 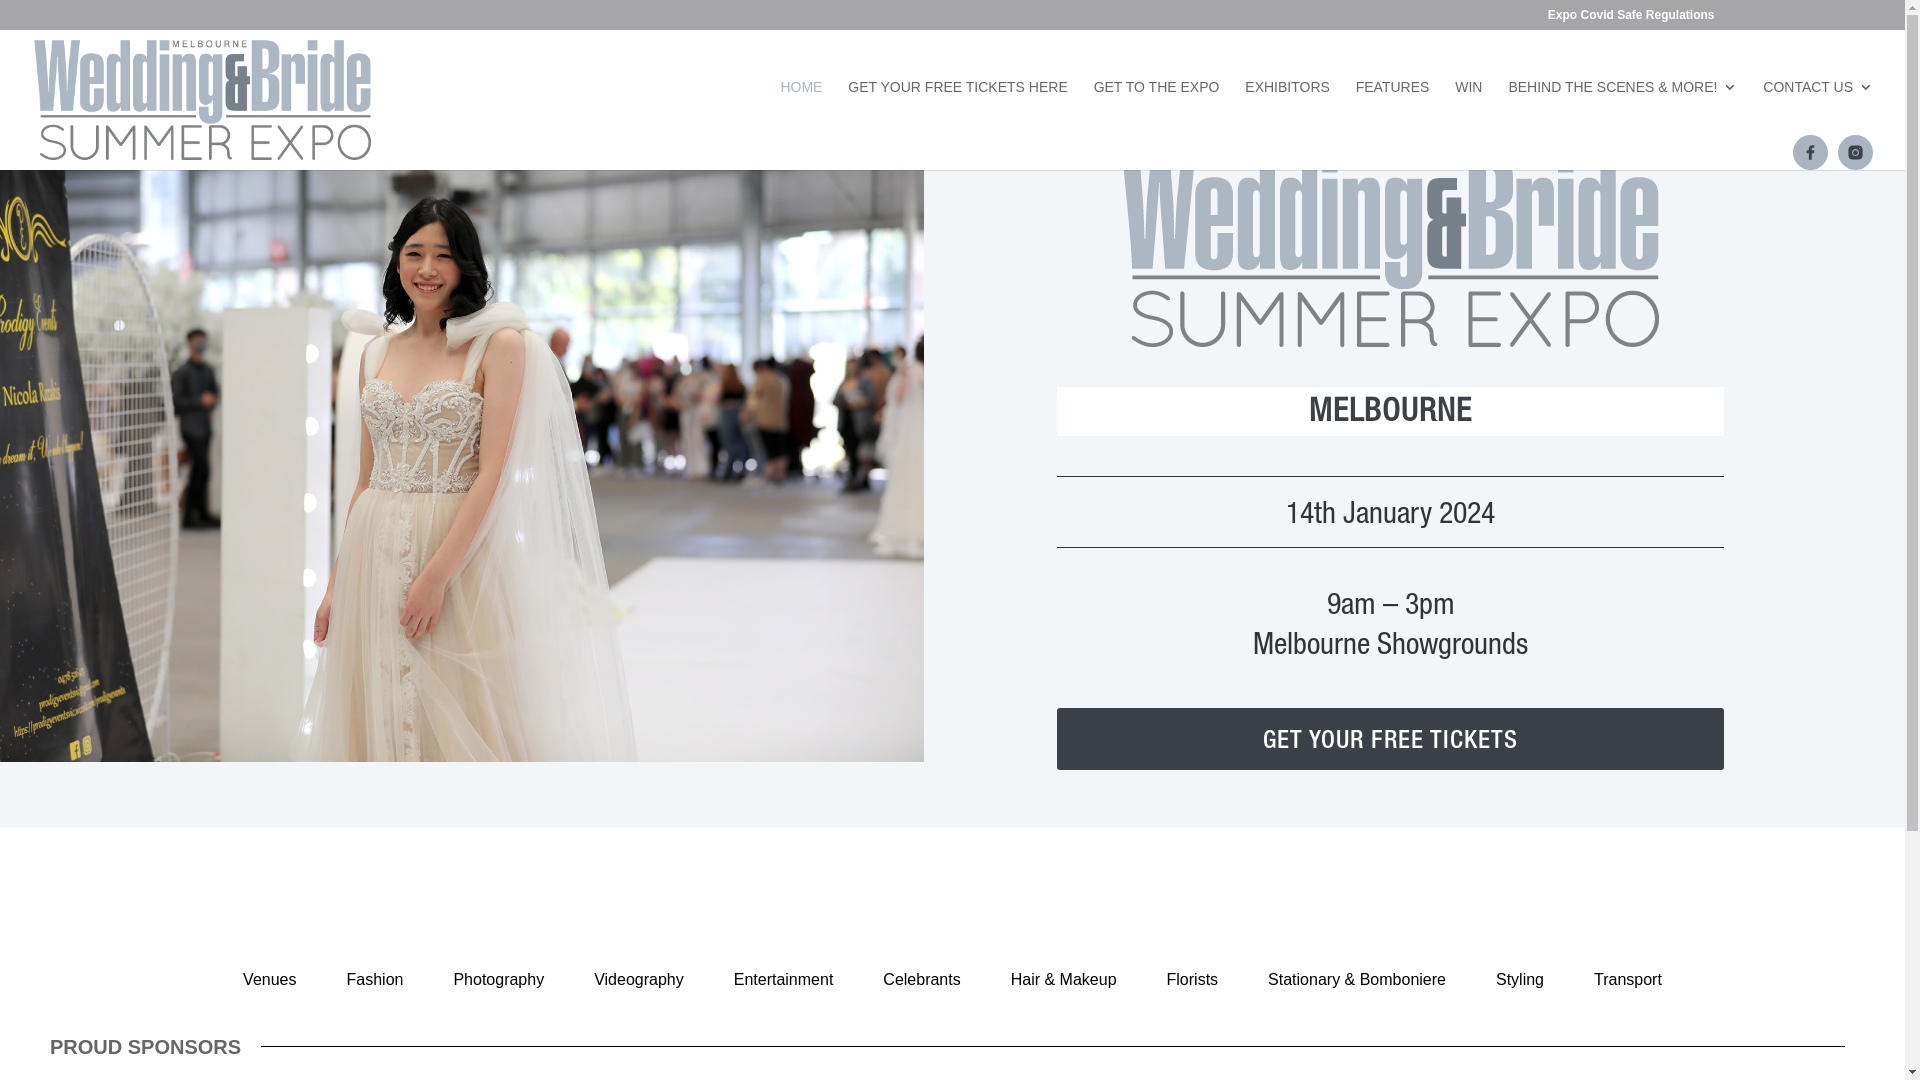 I want to click on HOME, so click(x=801, y=112).